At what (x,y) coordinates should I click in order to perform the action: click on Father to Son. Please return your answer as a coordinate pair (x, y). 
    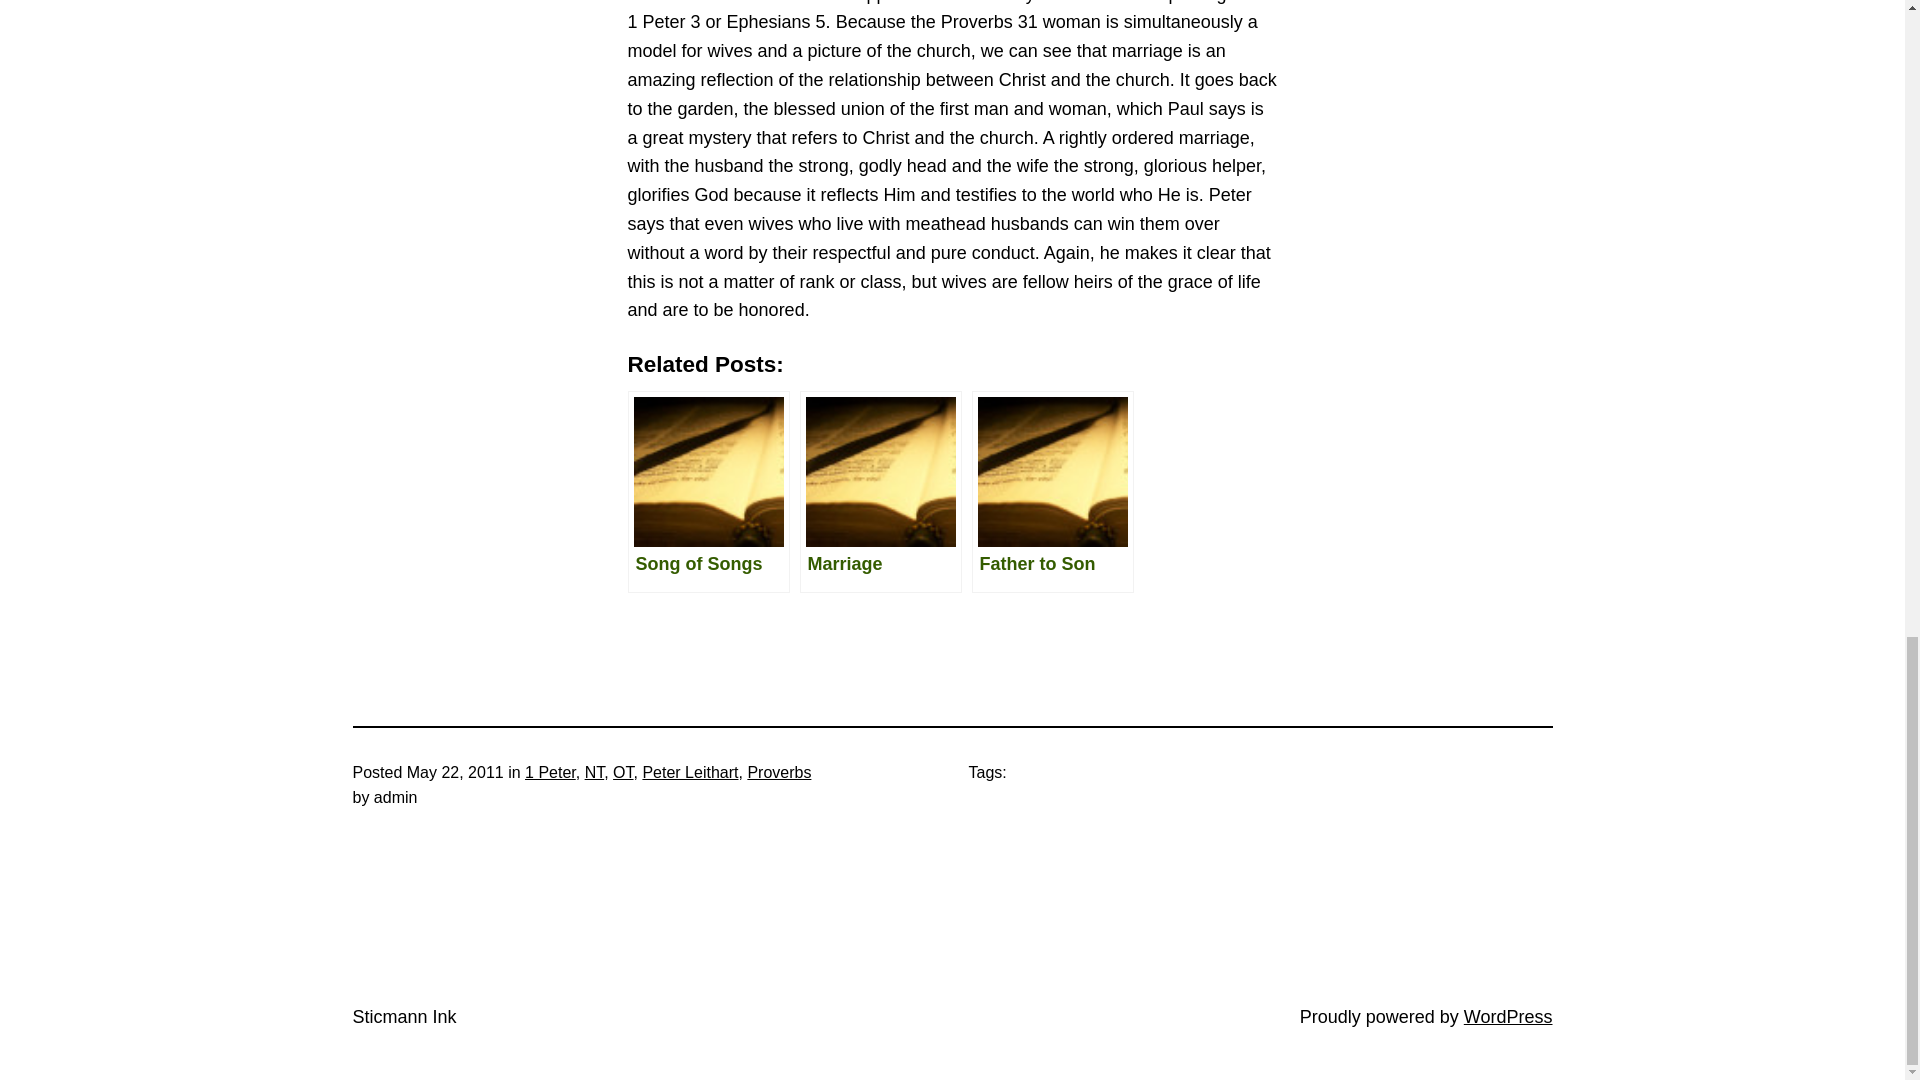
    Looking at the image, I should click on (1052, 491).